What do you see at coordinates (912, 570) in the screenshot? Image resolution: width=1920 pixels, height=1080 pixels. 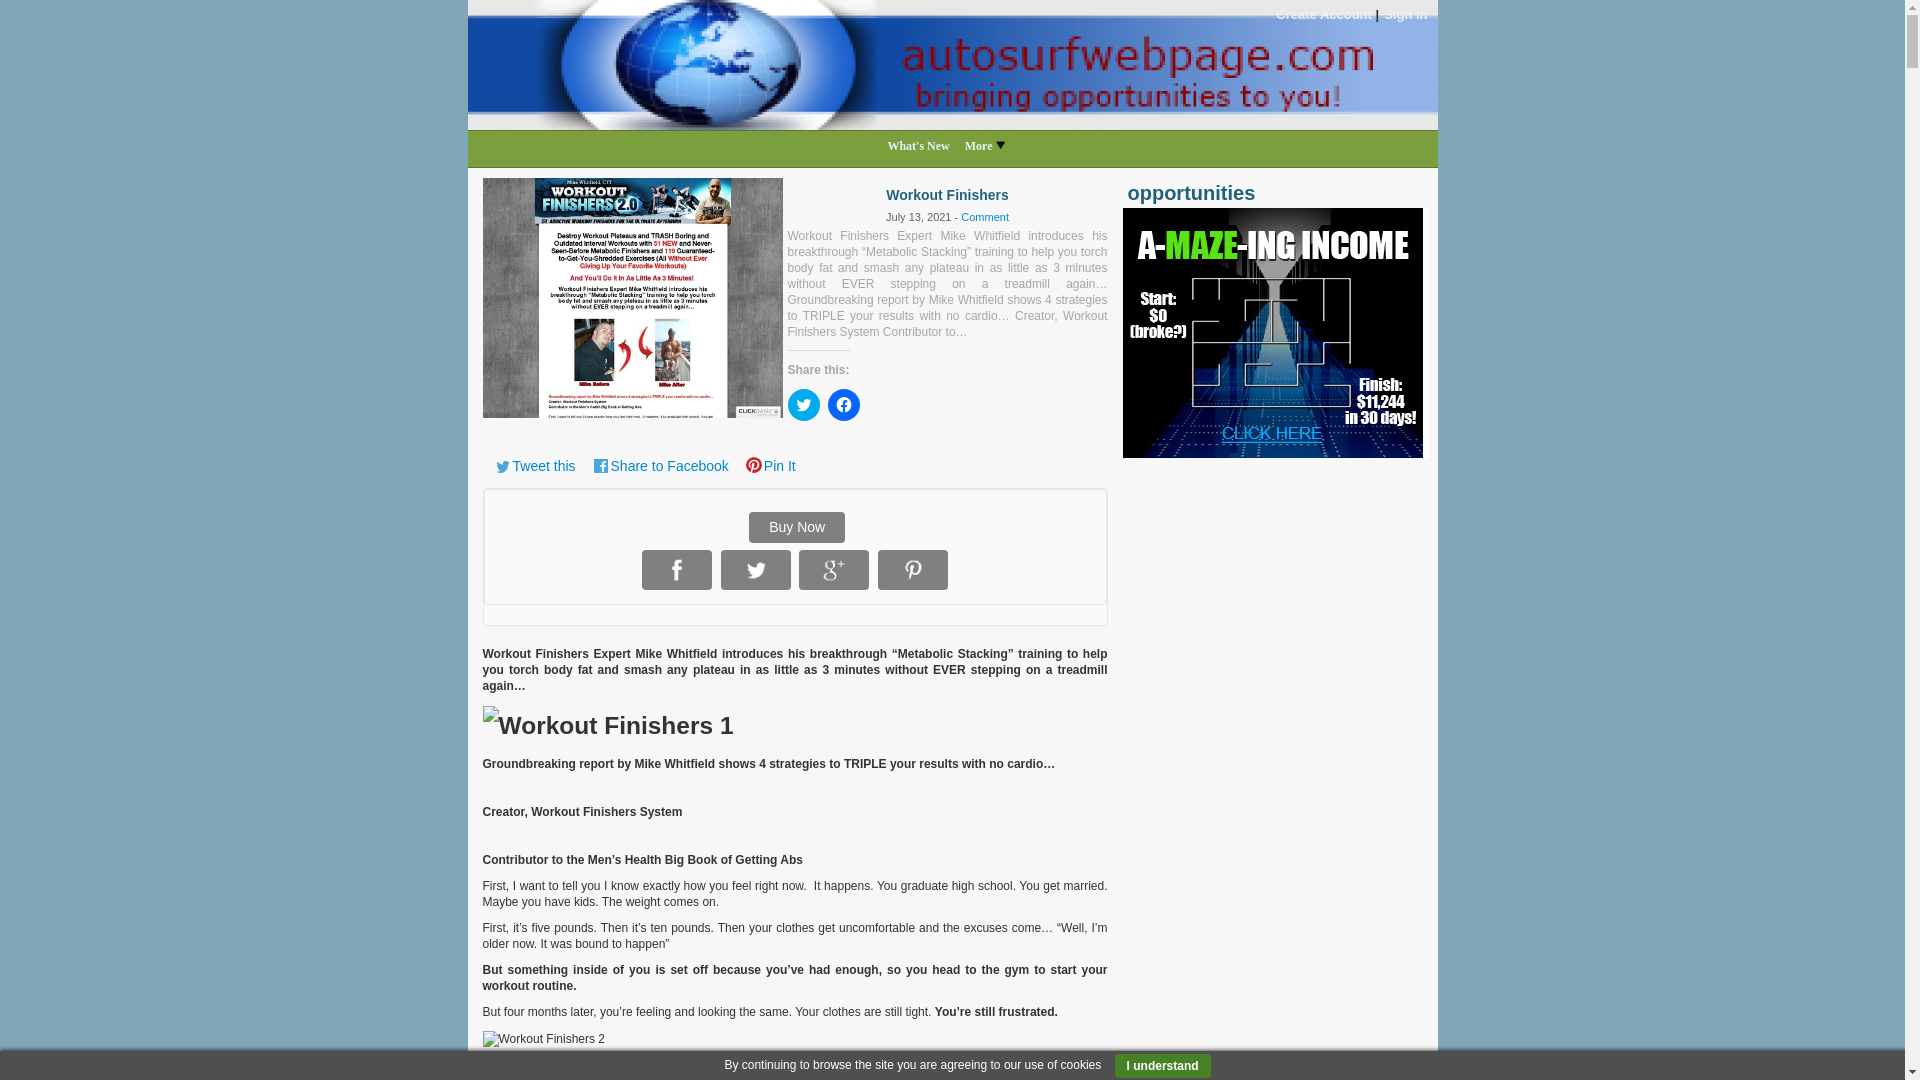 I see `Workout Finishers 4` at bounding box center [912, 570].